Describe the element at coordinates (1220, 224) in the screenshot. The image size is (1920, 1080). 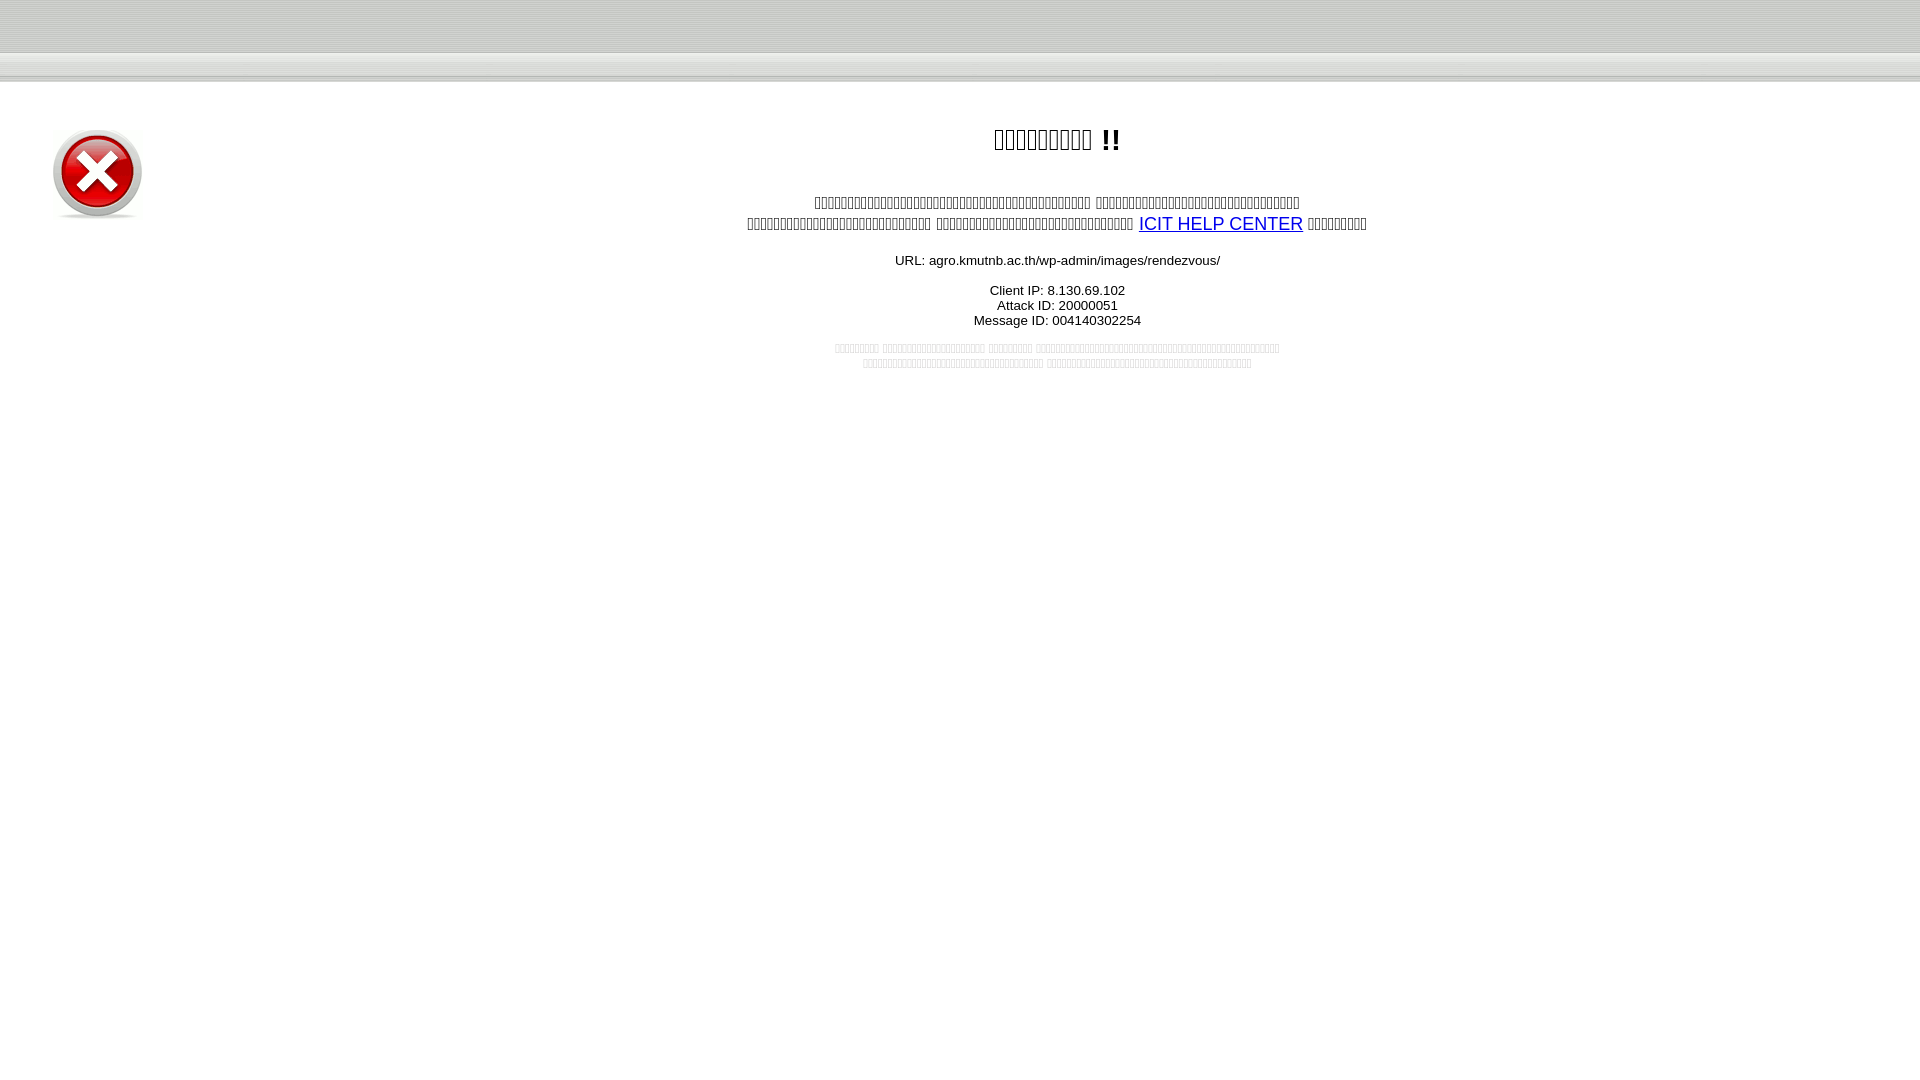
I see `ICIT HELP CENTER` at that location.